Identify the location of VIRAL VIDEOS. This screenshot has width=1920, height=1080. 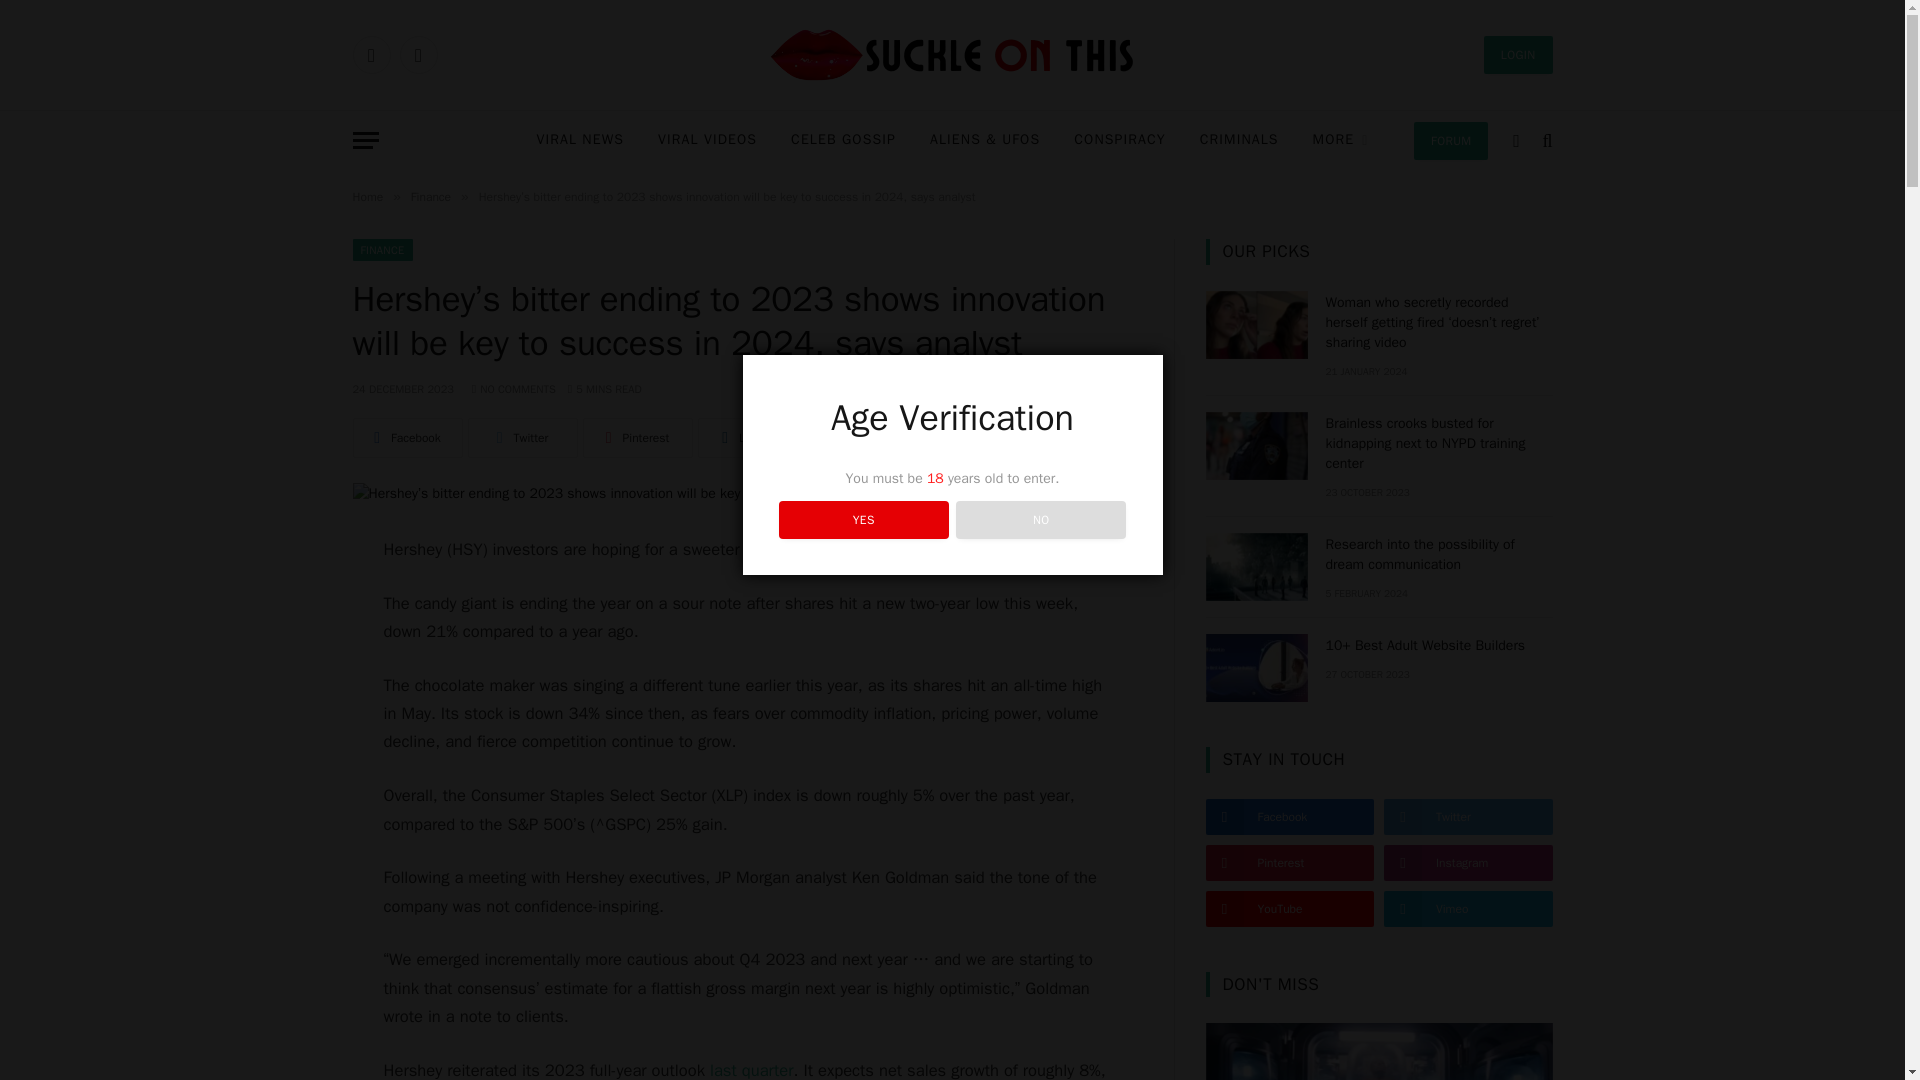
(707, 140).